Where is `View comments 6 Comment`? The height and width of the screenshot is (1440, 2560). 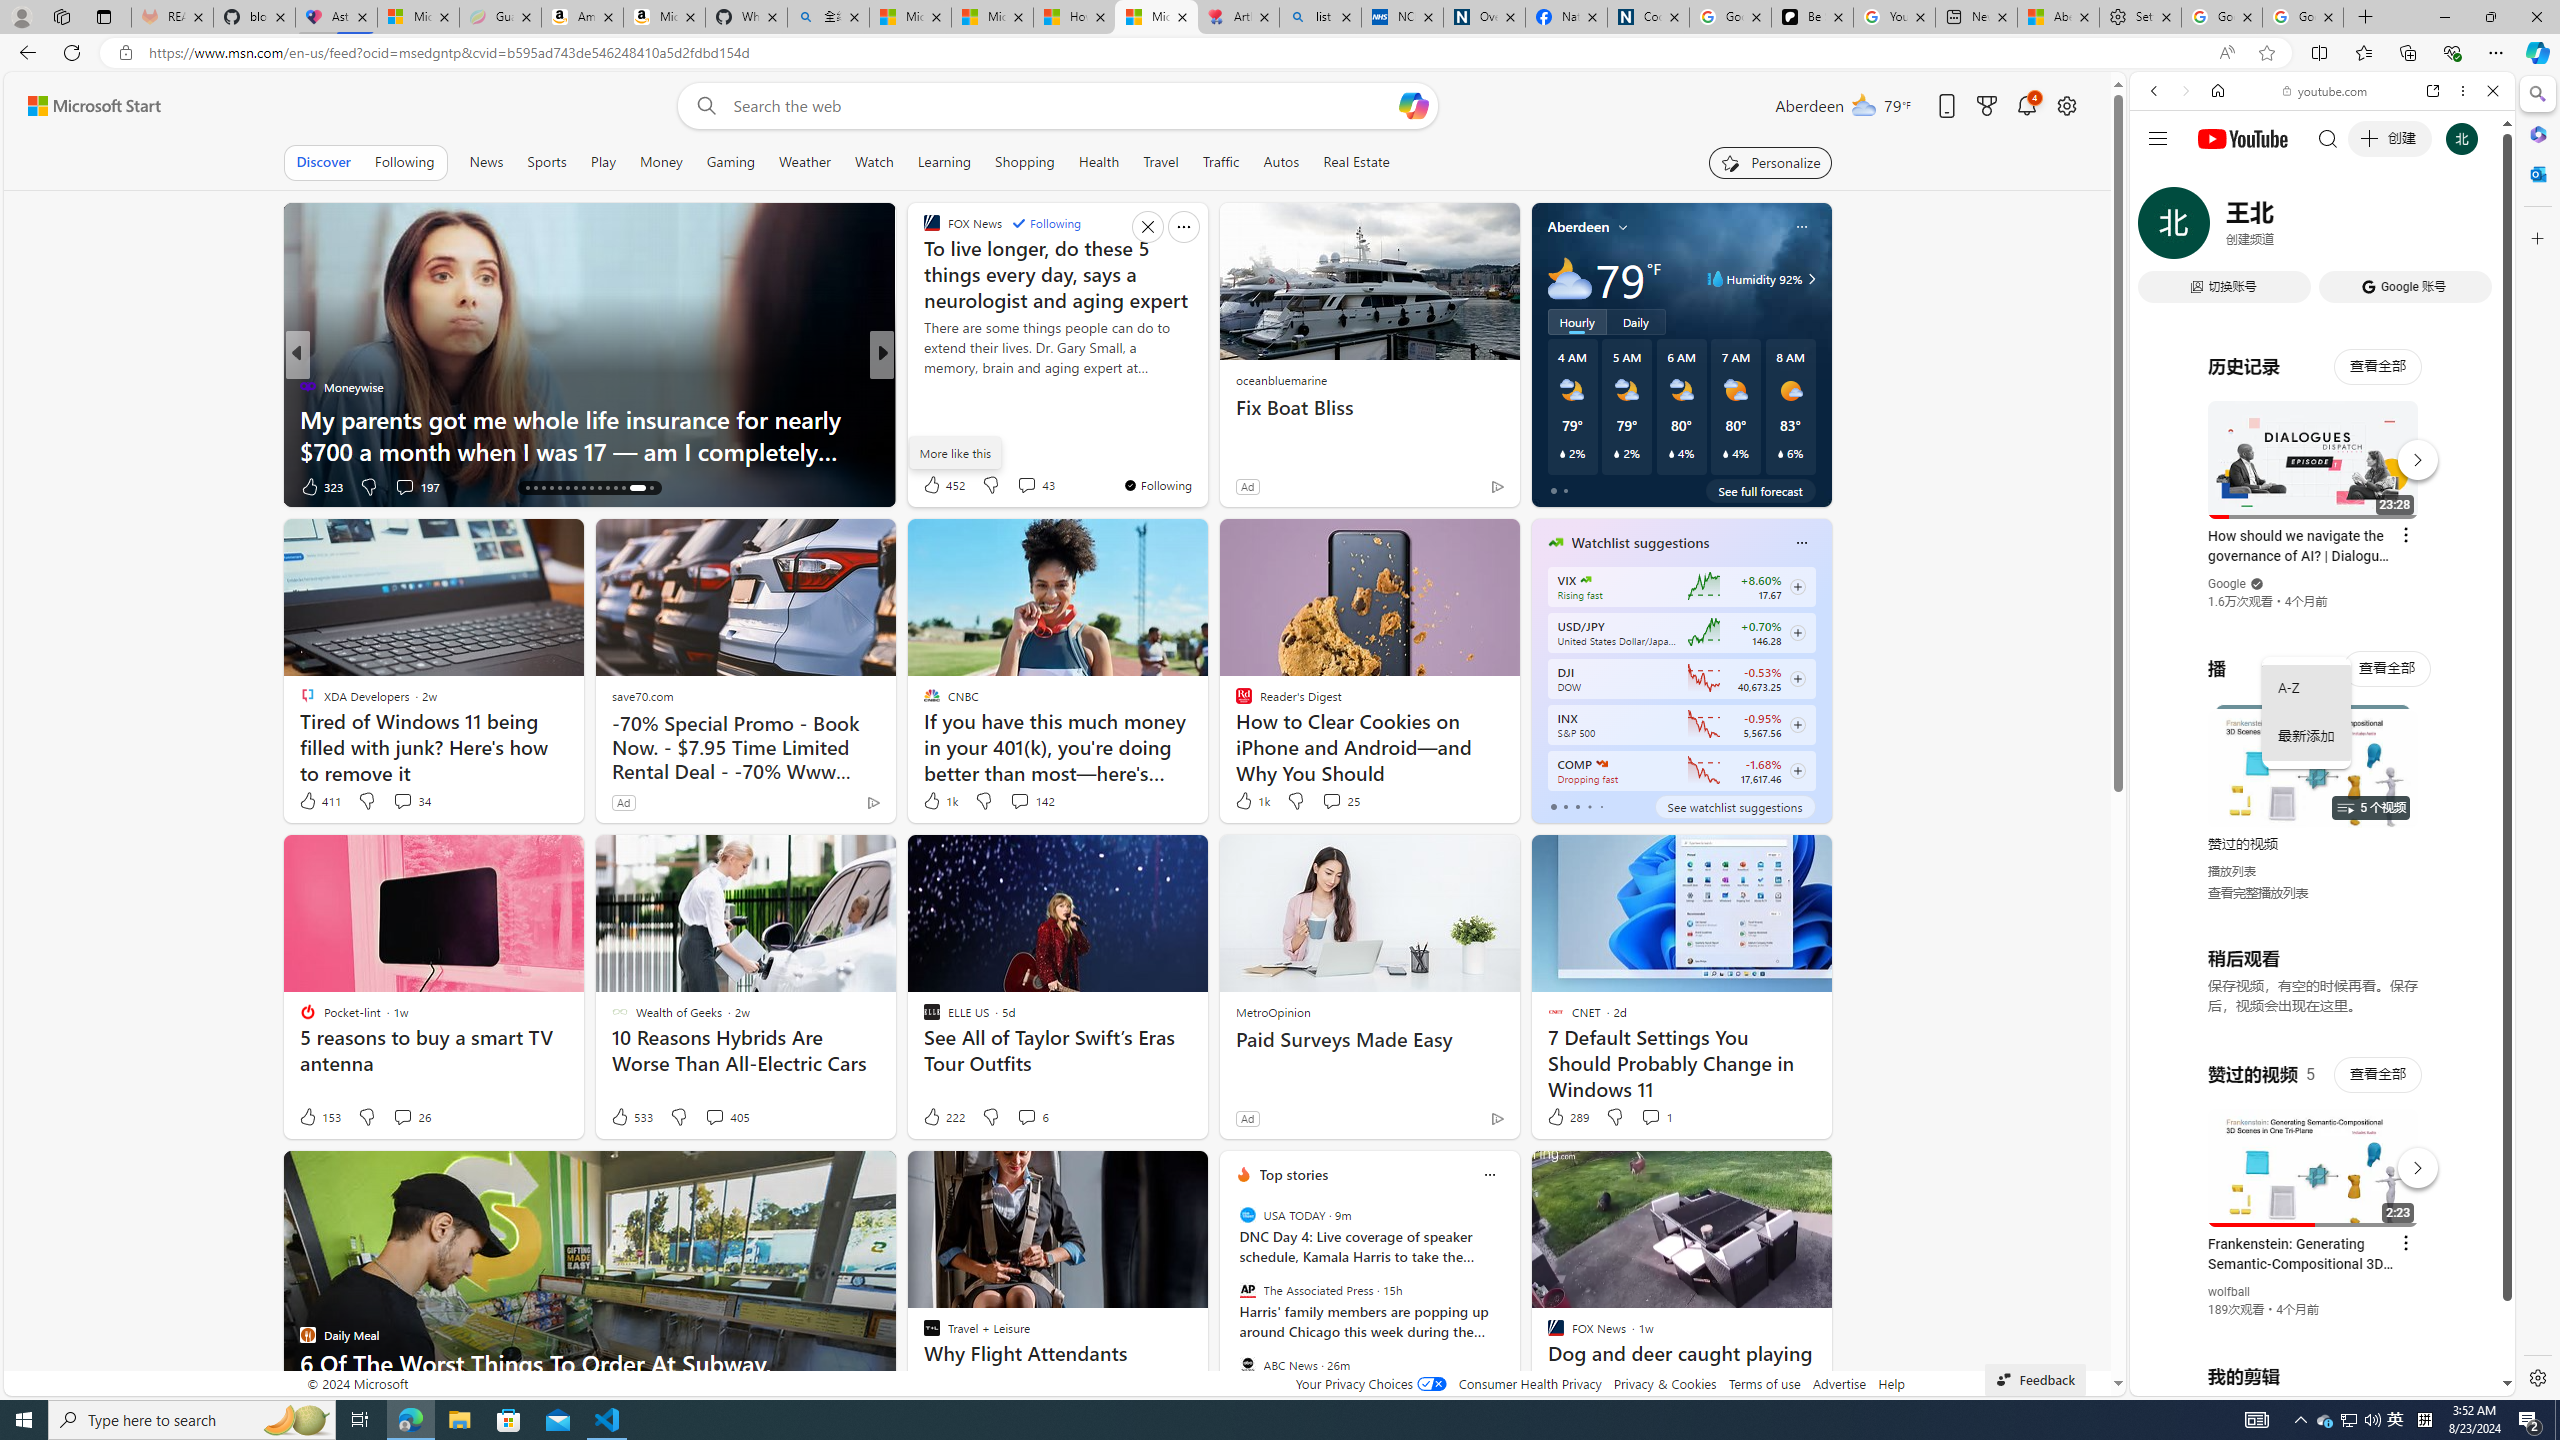
View comments 6 Comment is located at coordinates (1026, 1117).